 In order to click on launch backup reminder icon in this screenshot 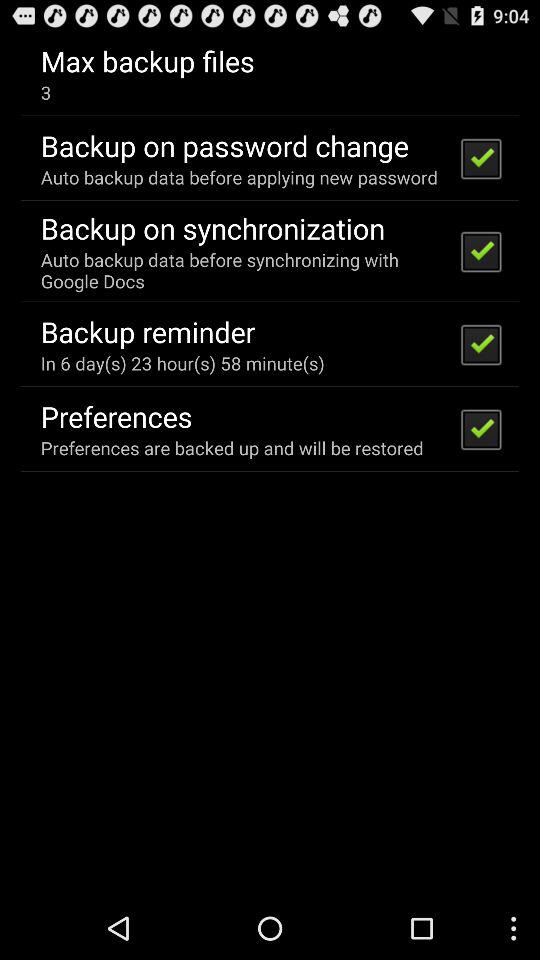, I will do `click(148, 331)`.